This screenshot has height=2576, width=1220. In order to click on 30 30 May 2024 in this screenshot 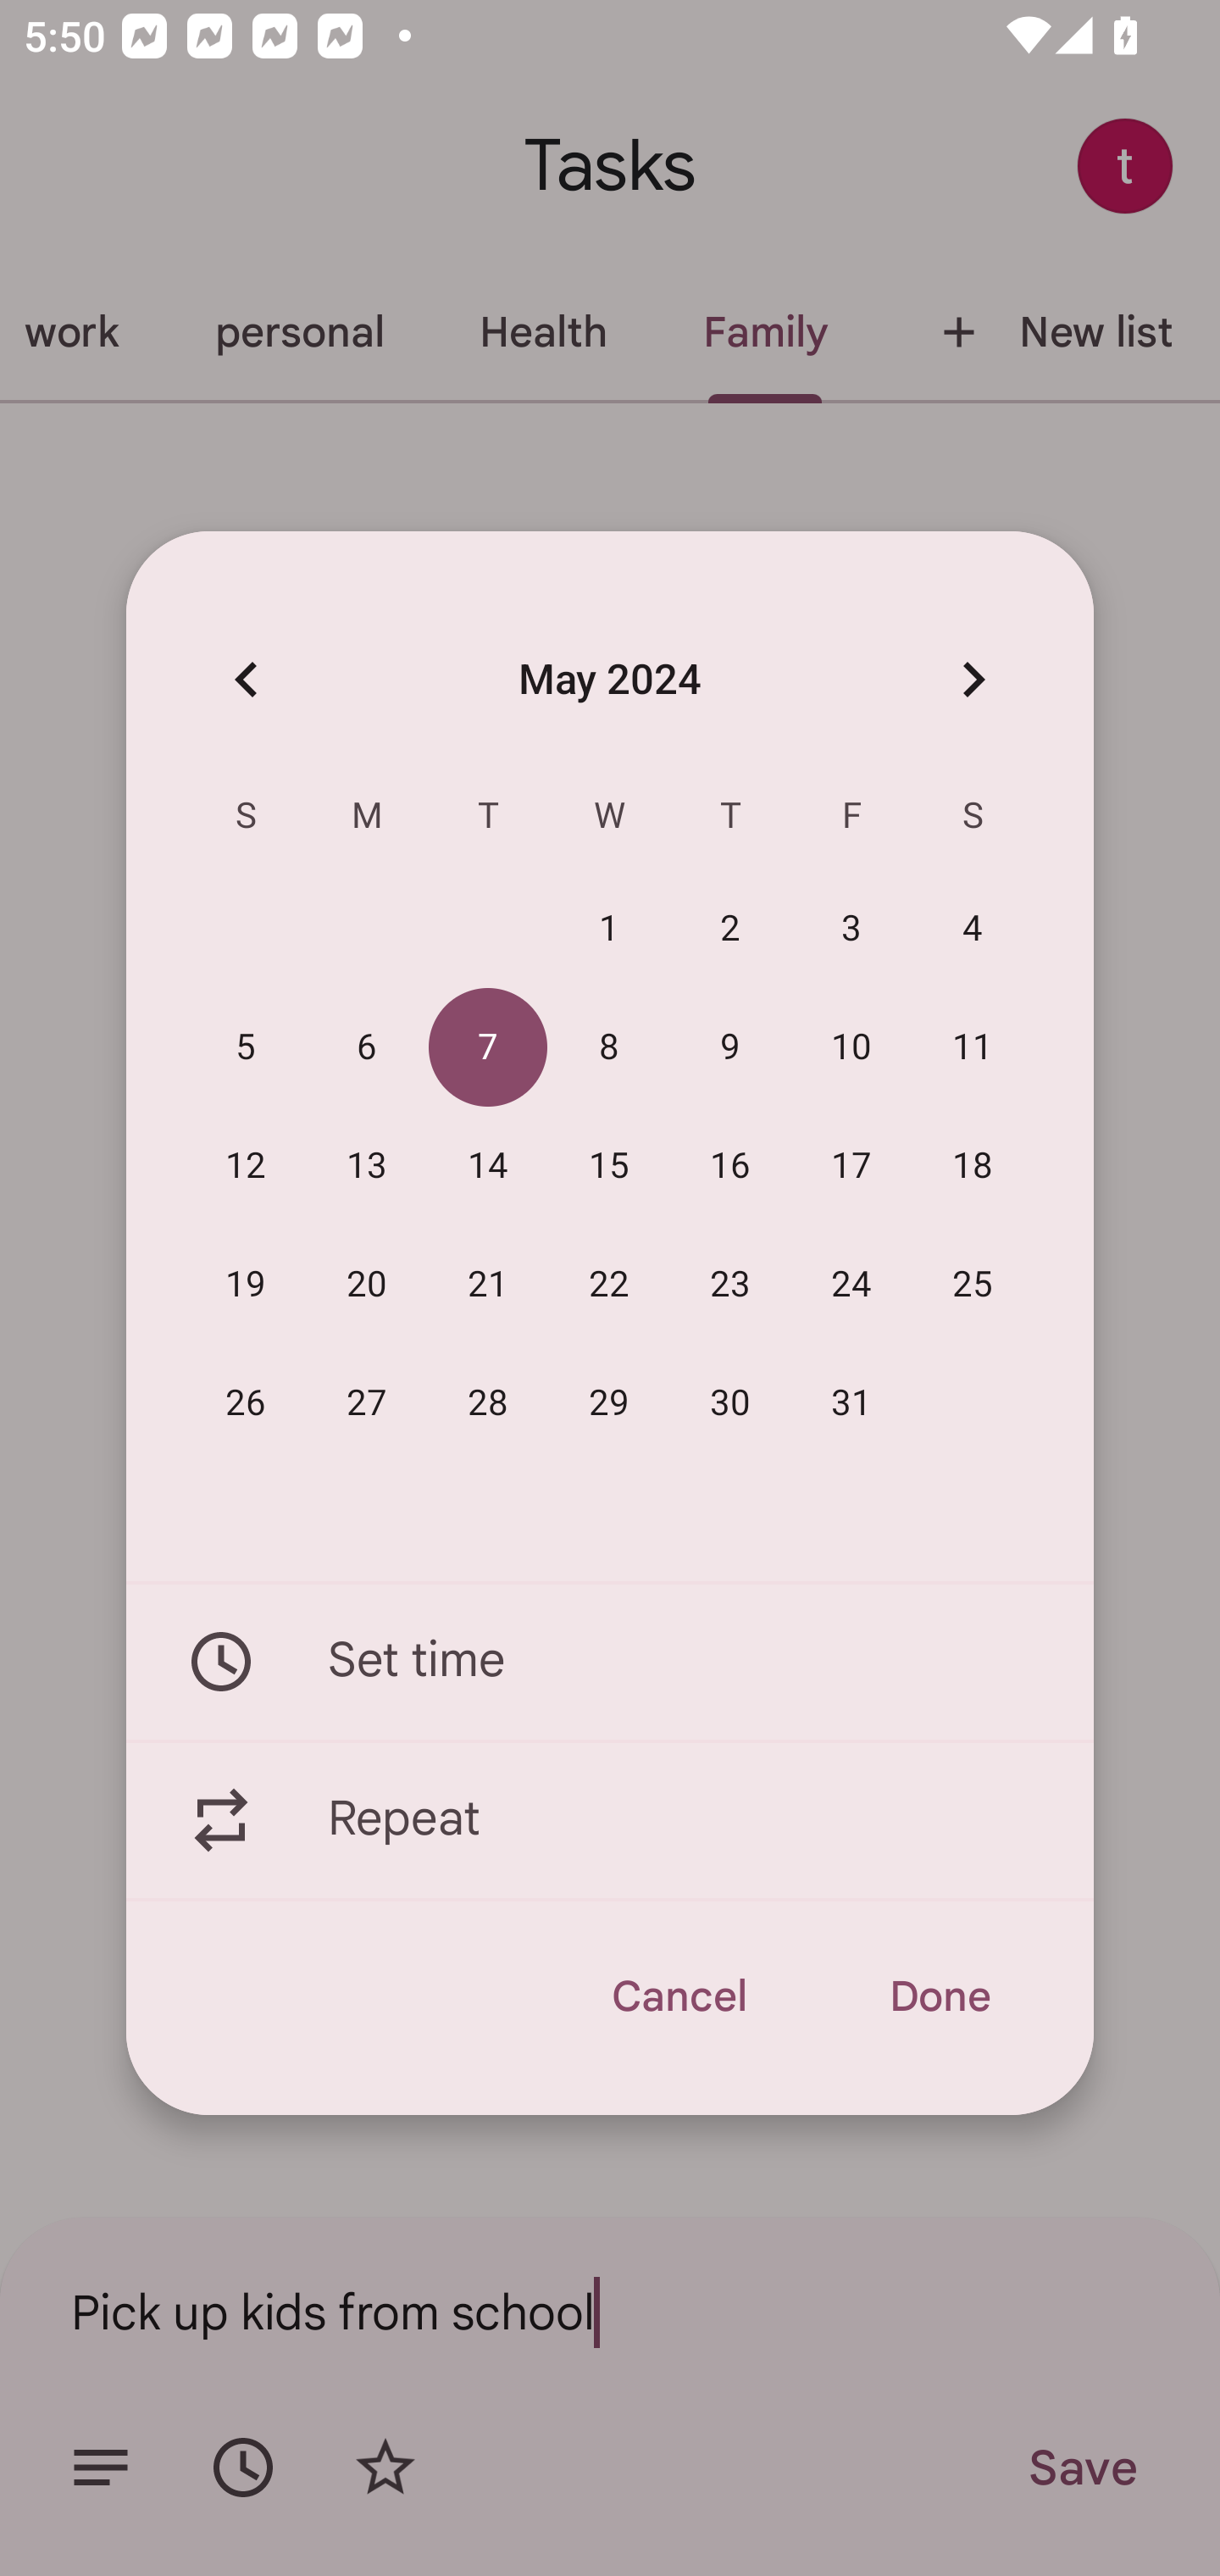, I will do `click(730, 1403)`.